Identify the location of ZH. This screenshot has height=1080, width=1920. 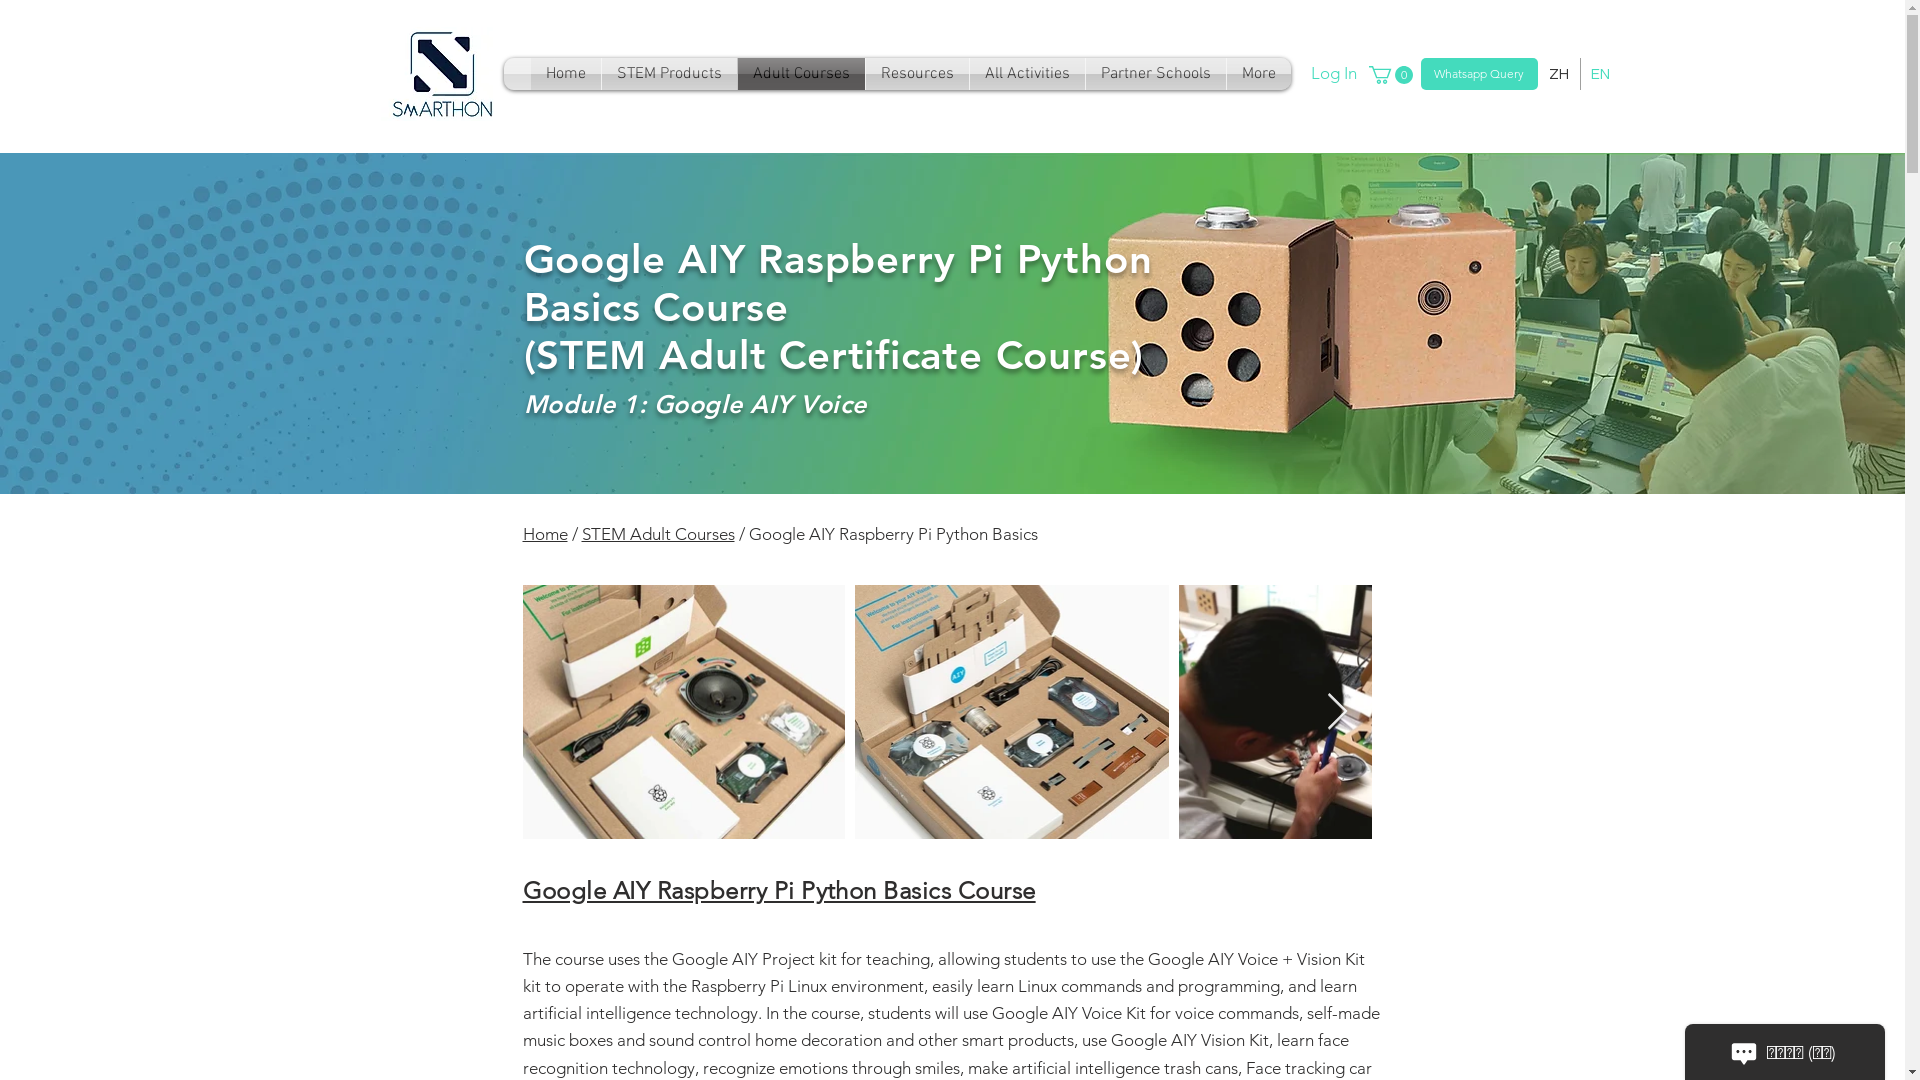
(1558, 74).